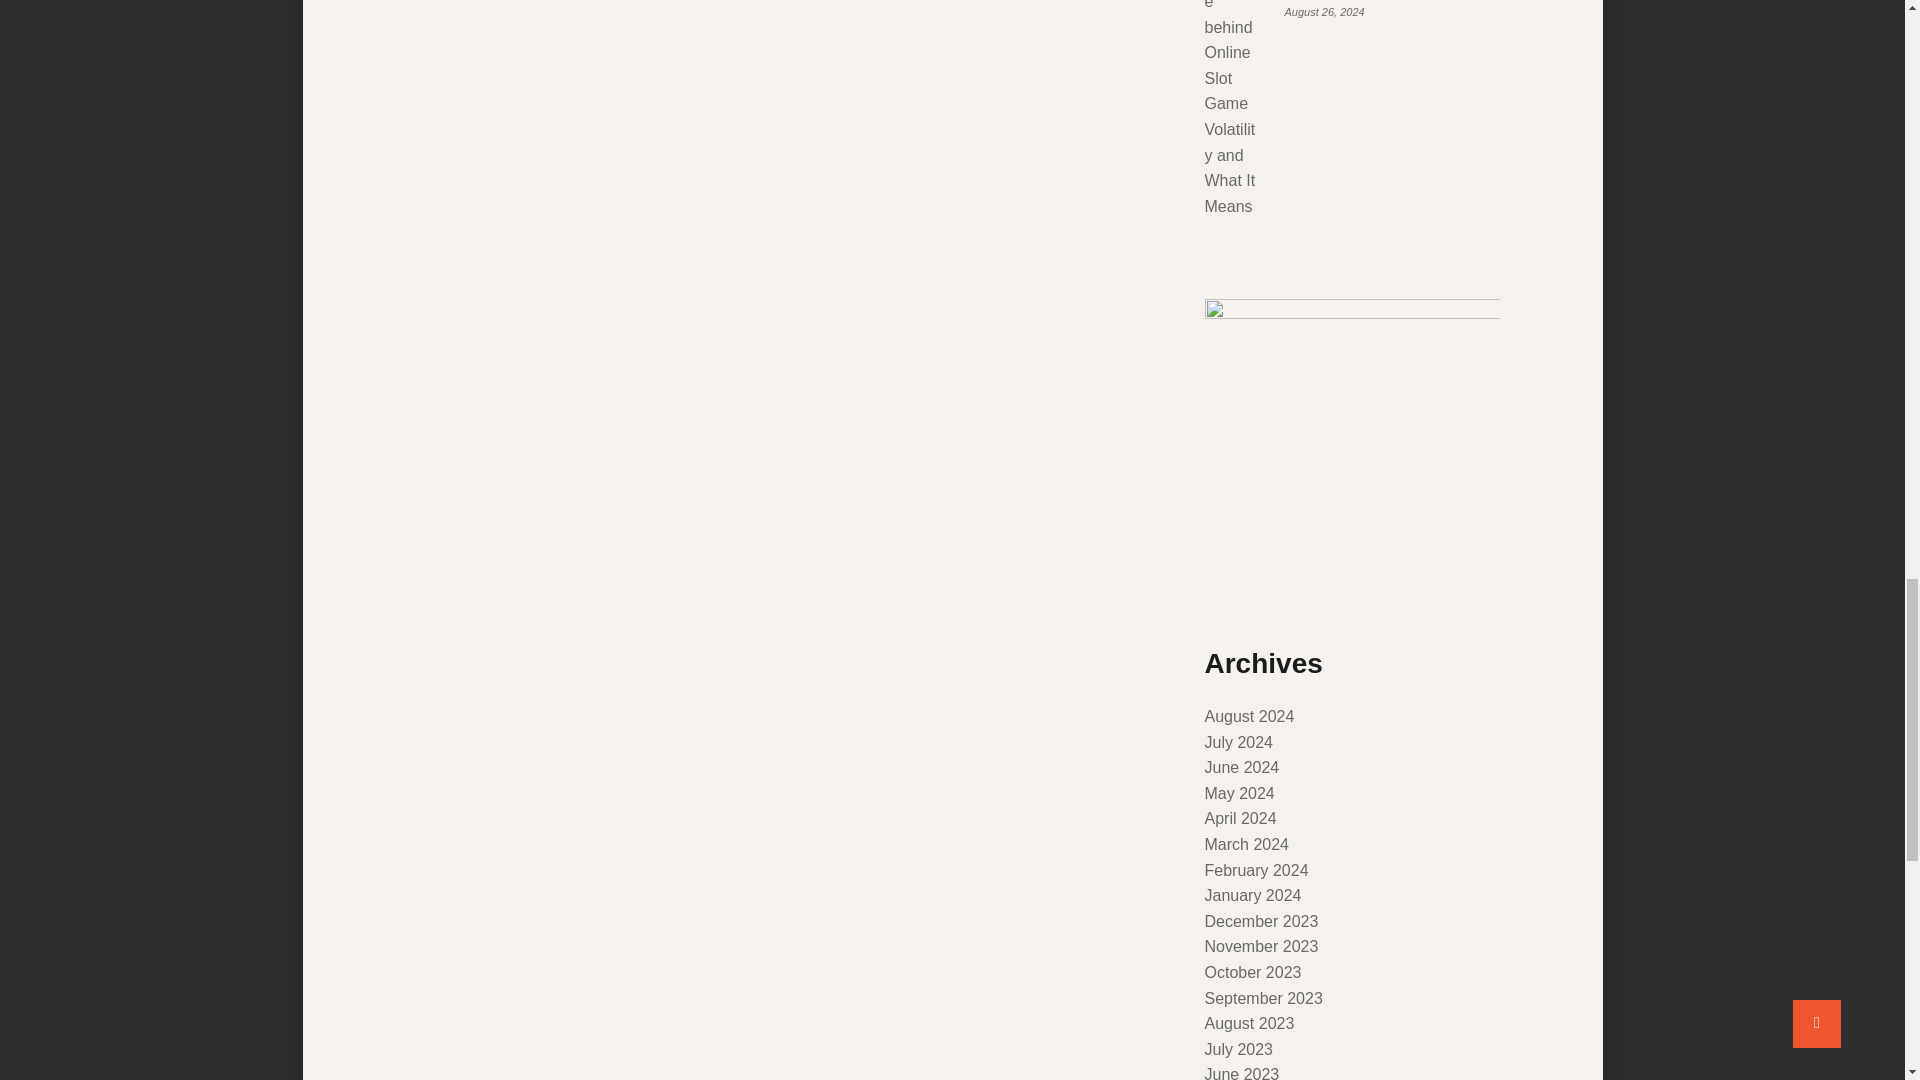  What do you see at coordinates (1240, 818) in the screenshot?
I see `April 2024` at bounding box center [1240, 818].